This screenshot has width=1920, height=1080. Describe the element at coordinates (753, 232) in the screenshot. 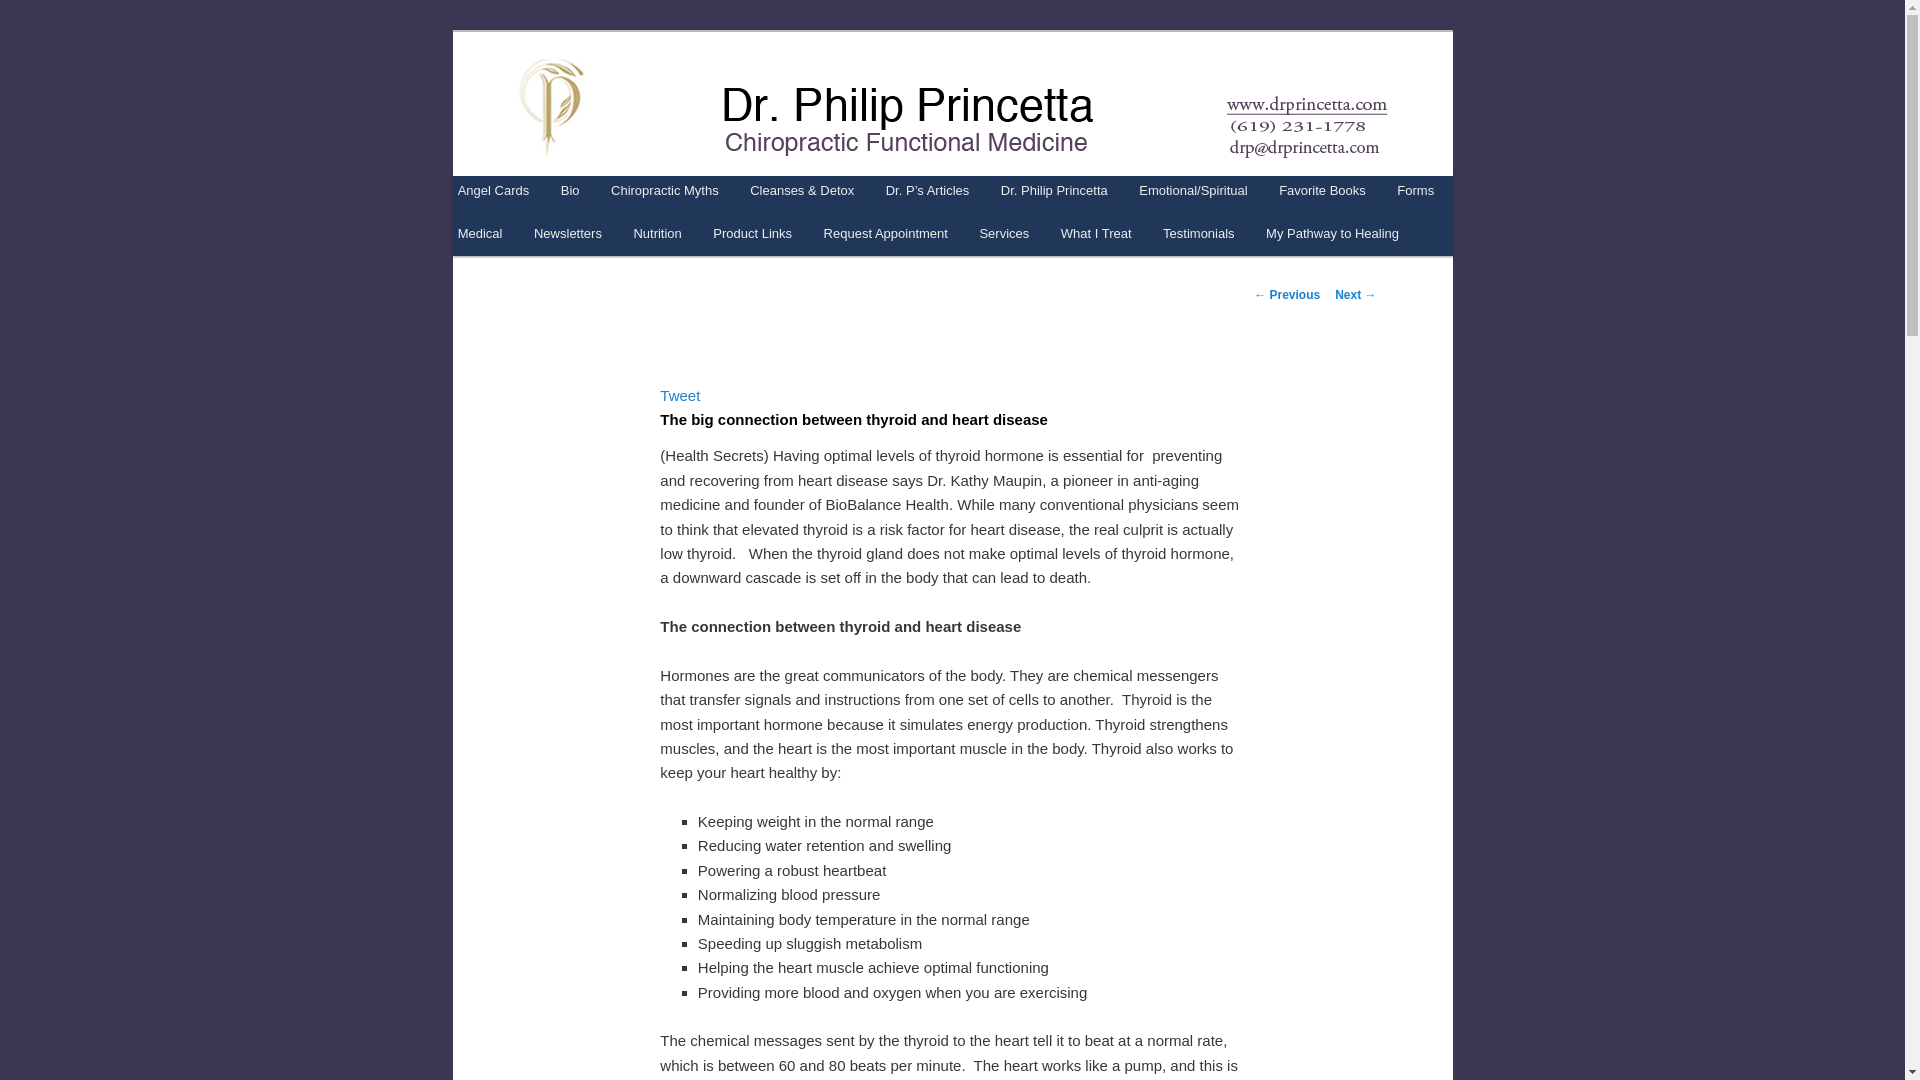

I see `Product Links` at that location.